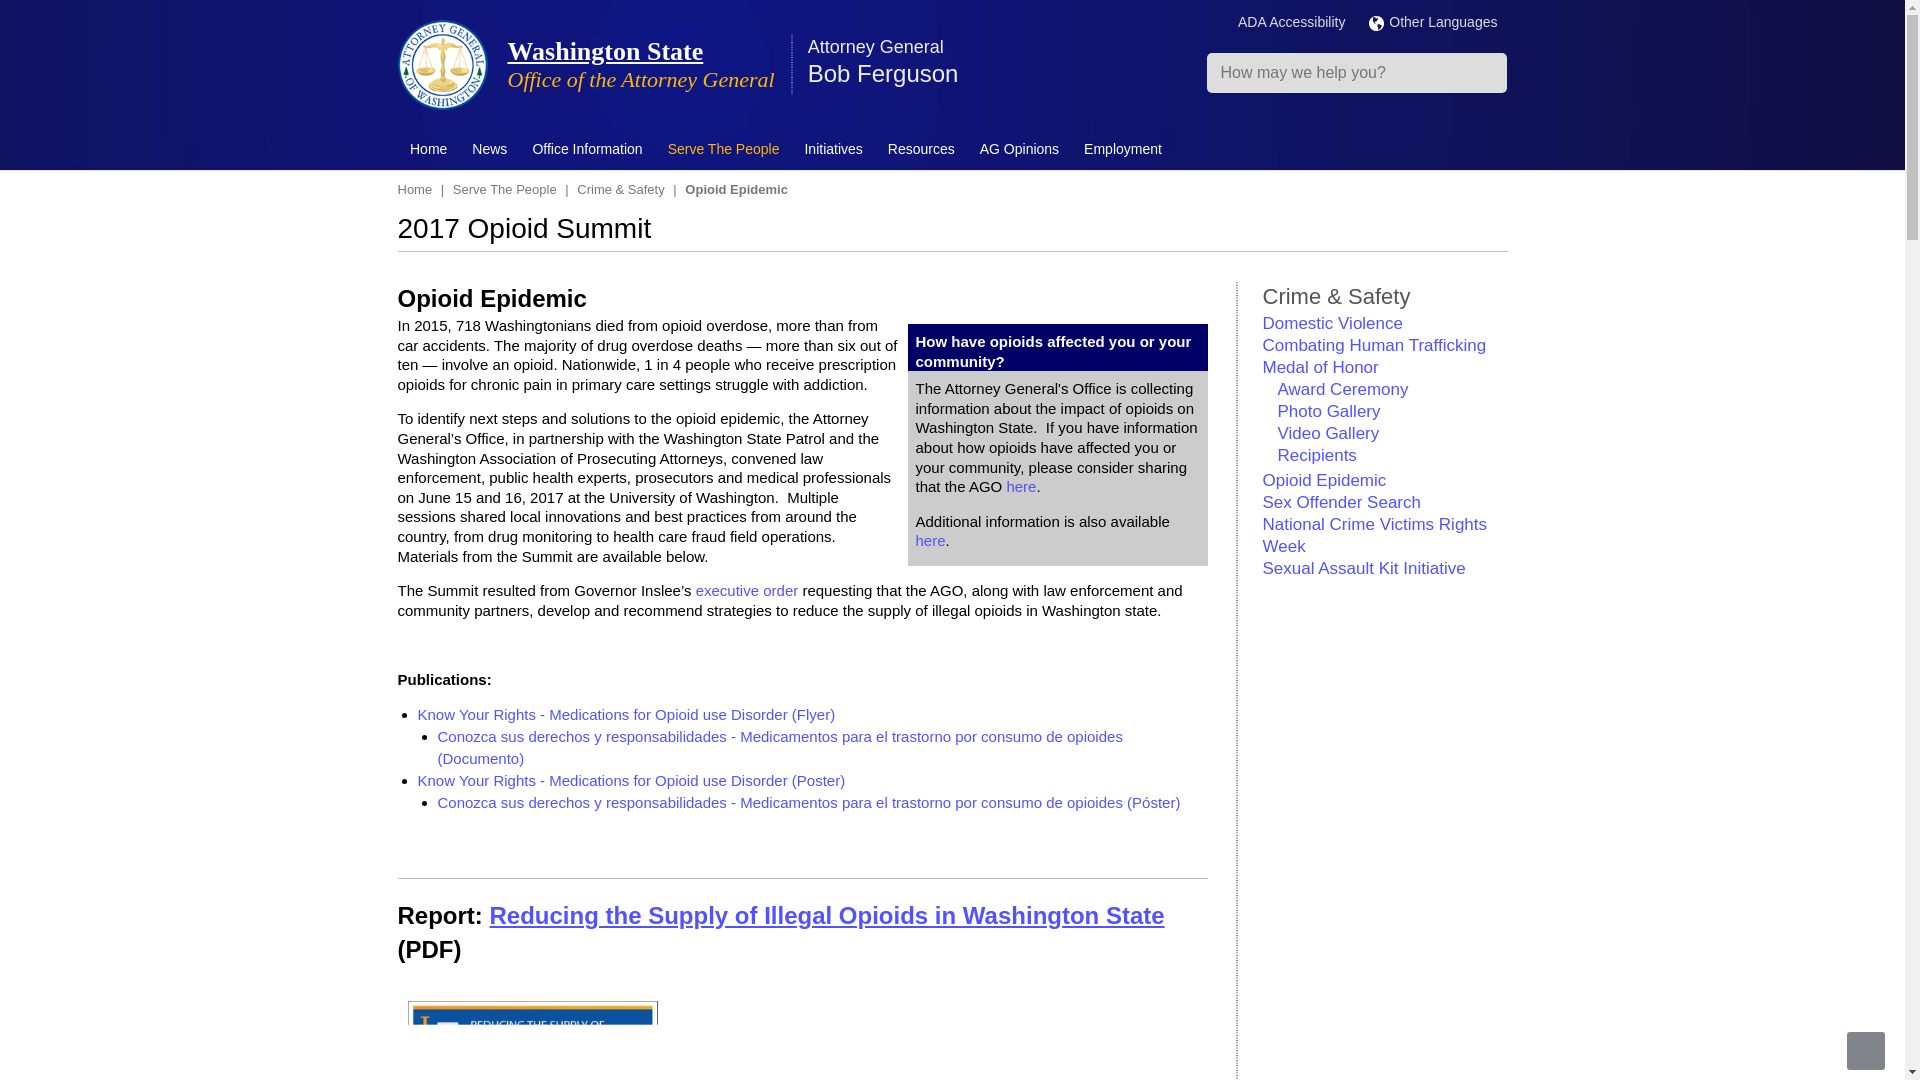  I want to click on Home, so click(606, 50).